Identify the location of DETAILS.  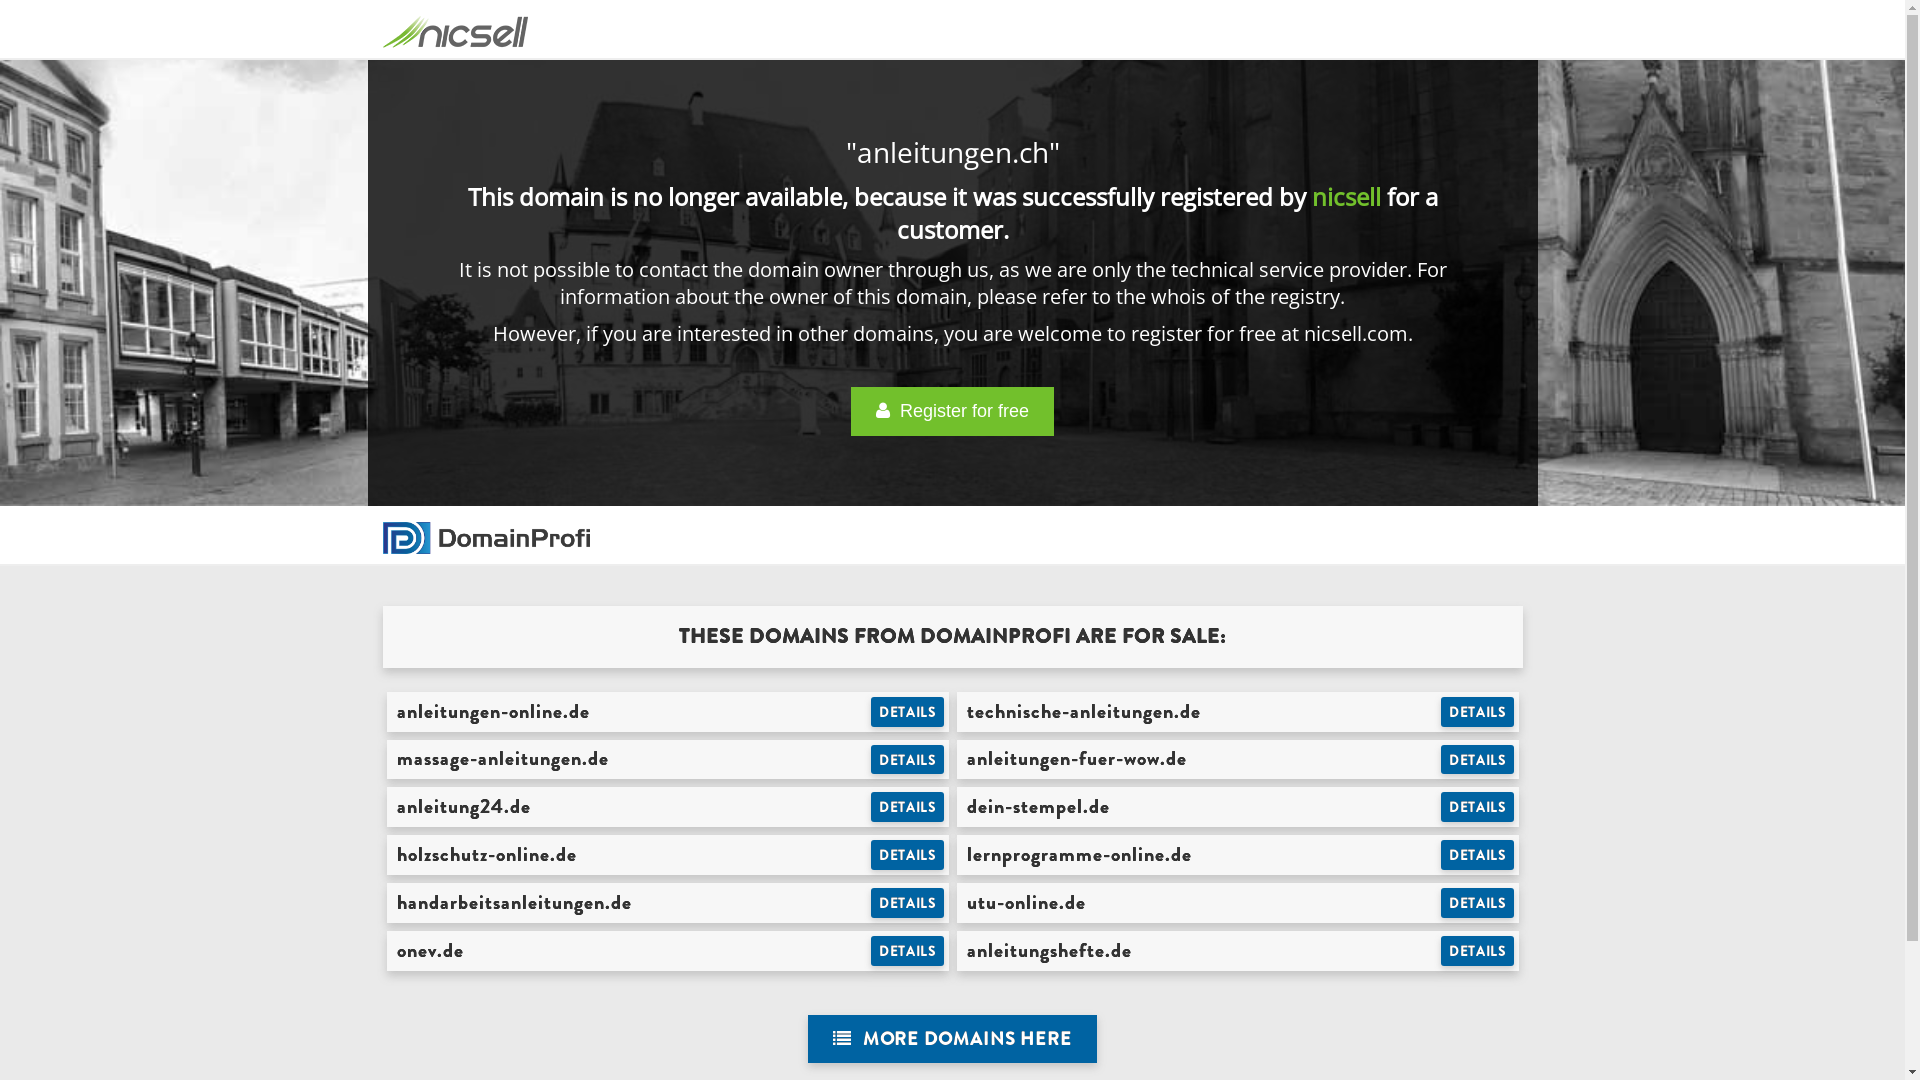
(908, 951).